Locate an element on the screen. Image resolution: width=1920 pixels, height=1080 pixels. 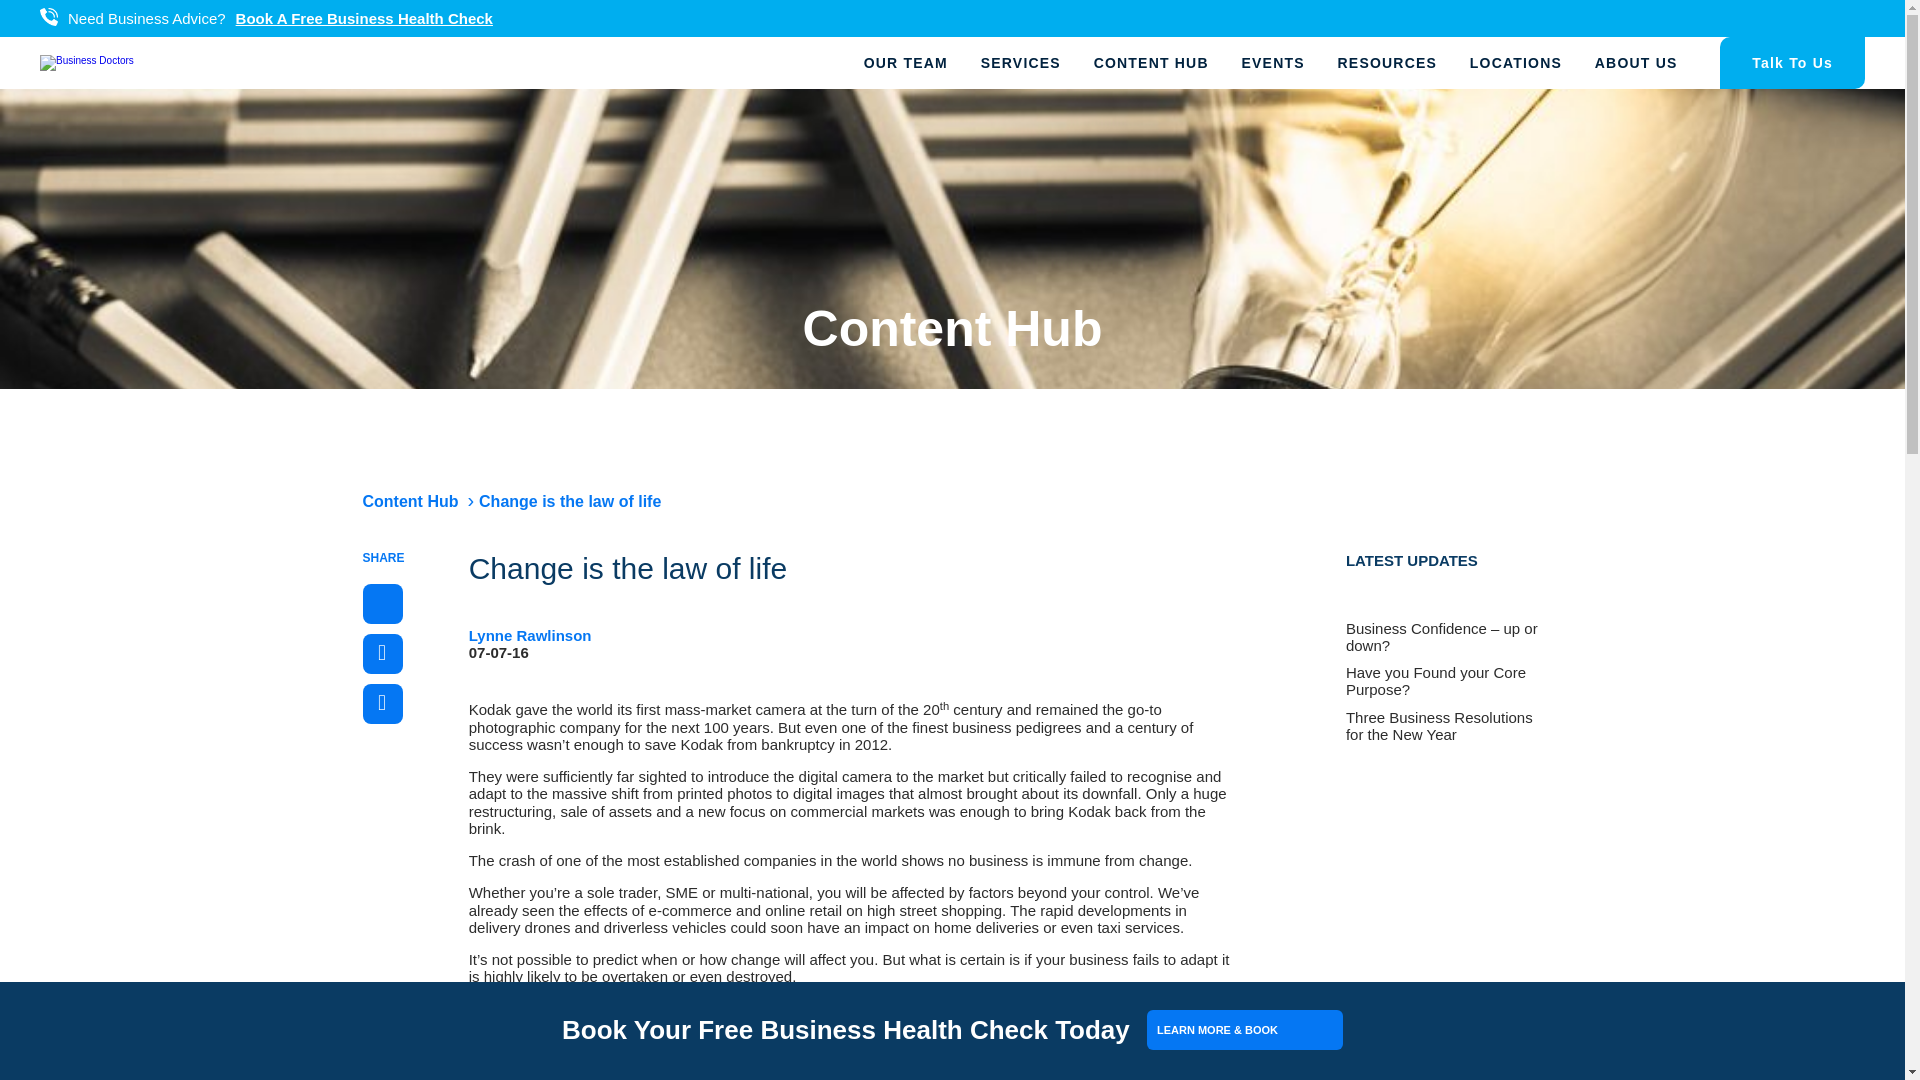
Share on LinkedIn is located at coordinates (382, 703).